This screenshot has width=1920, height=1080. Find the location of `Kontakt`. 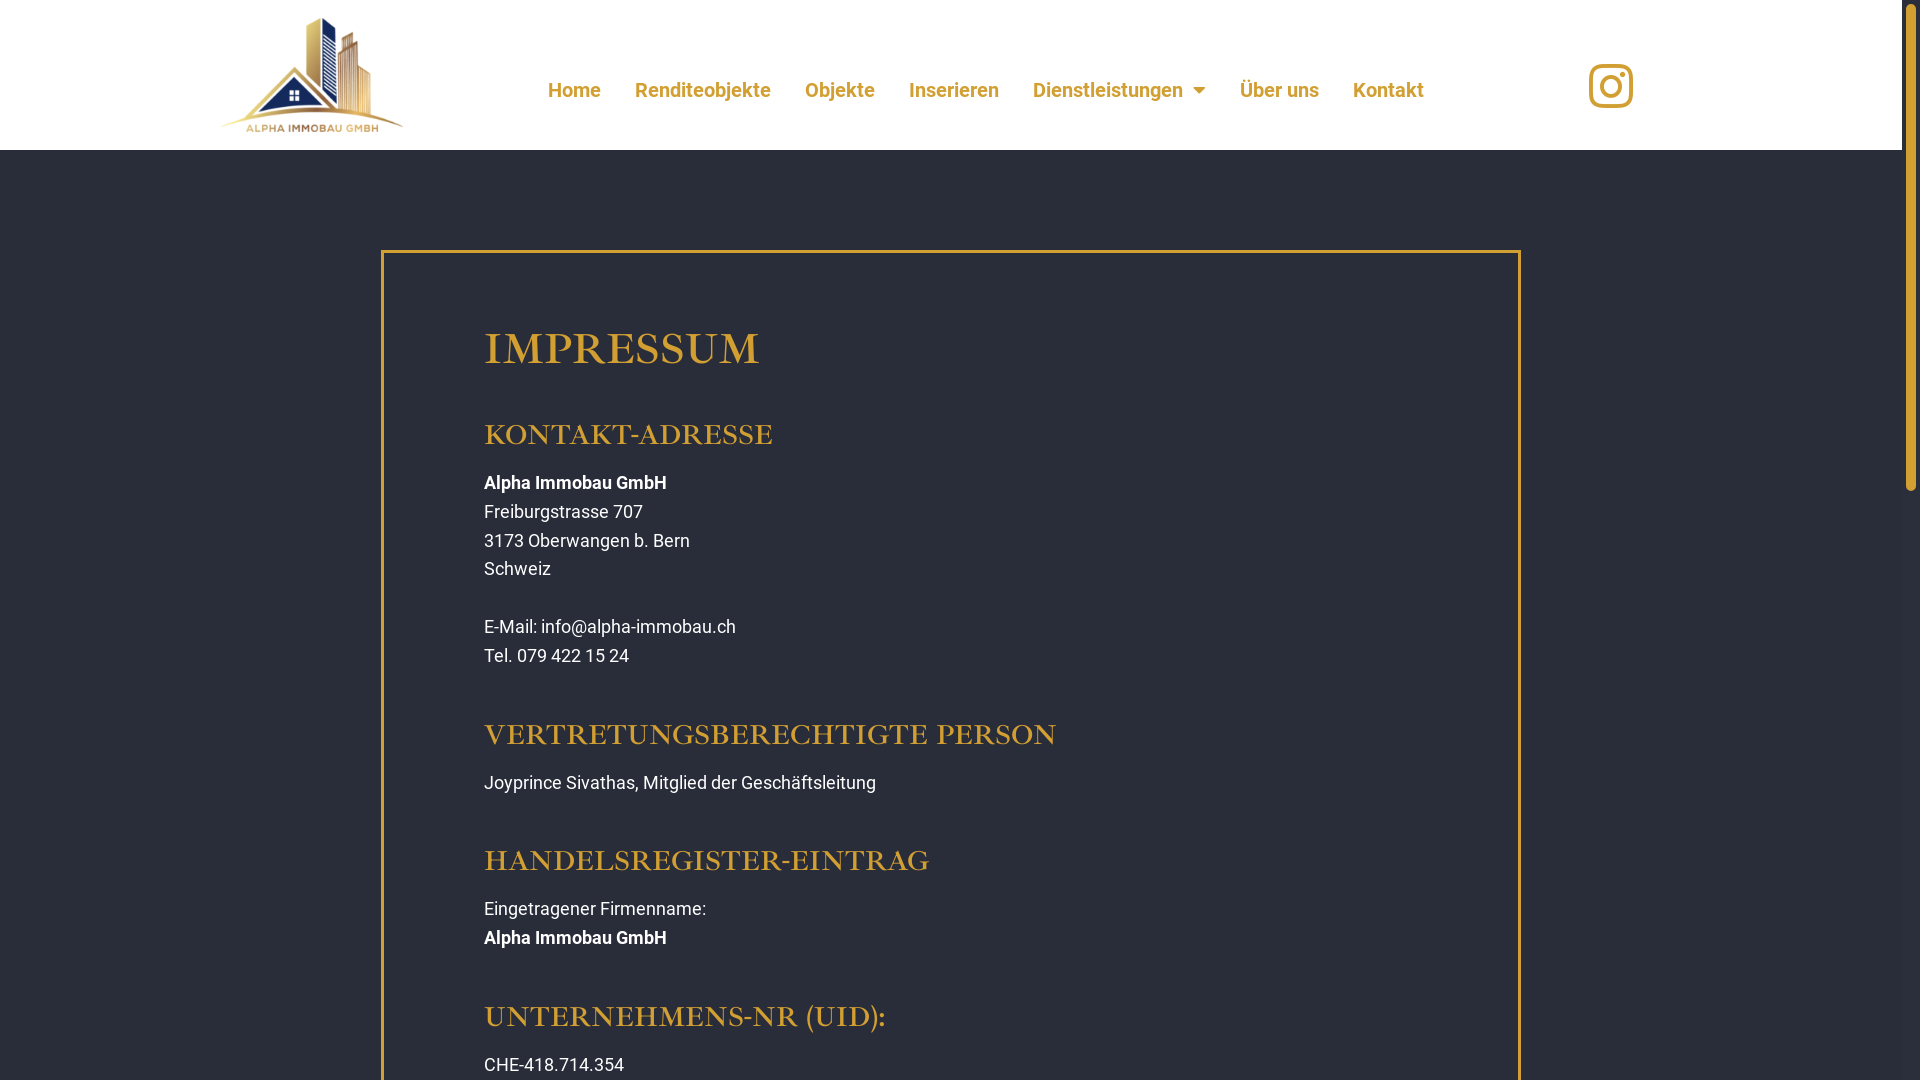

Kontakt is located at coordinates (1388, 90).